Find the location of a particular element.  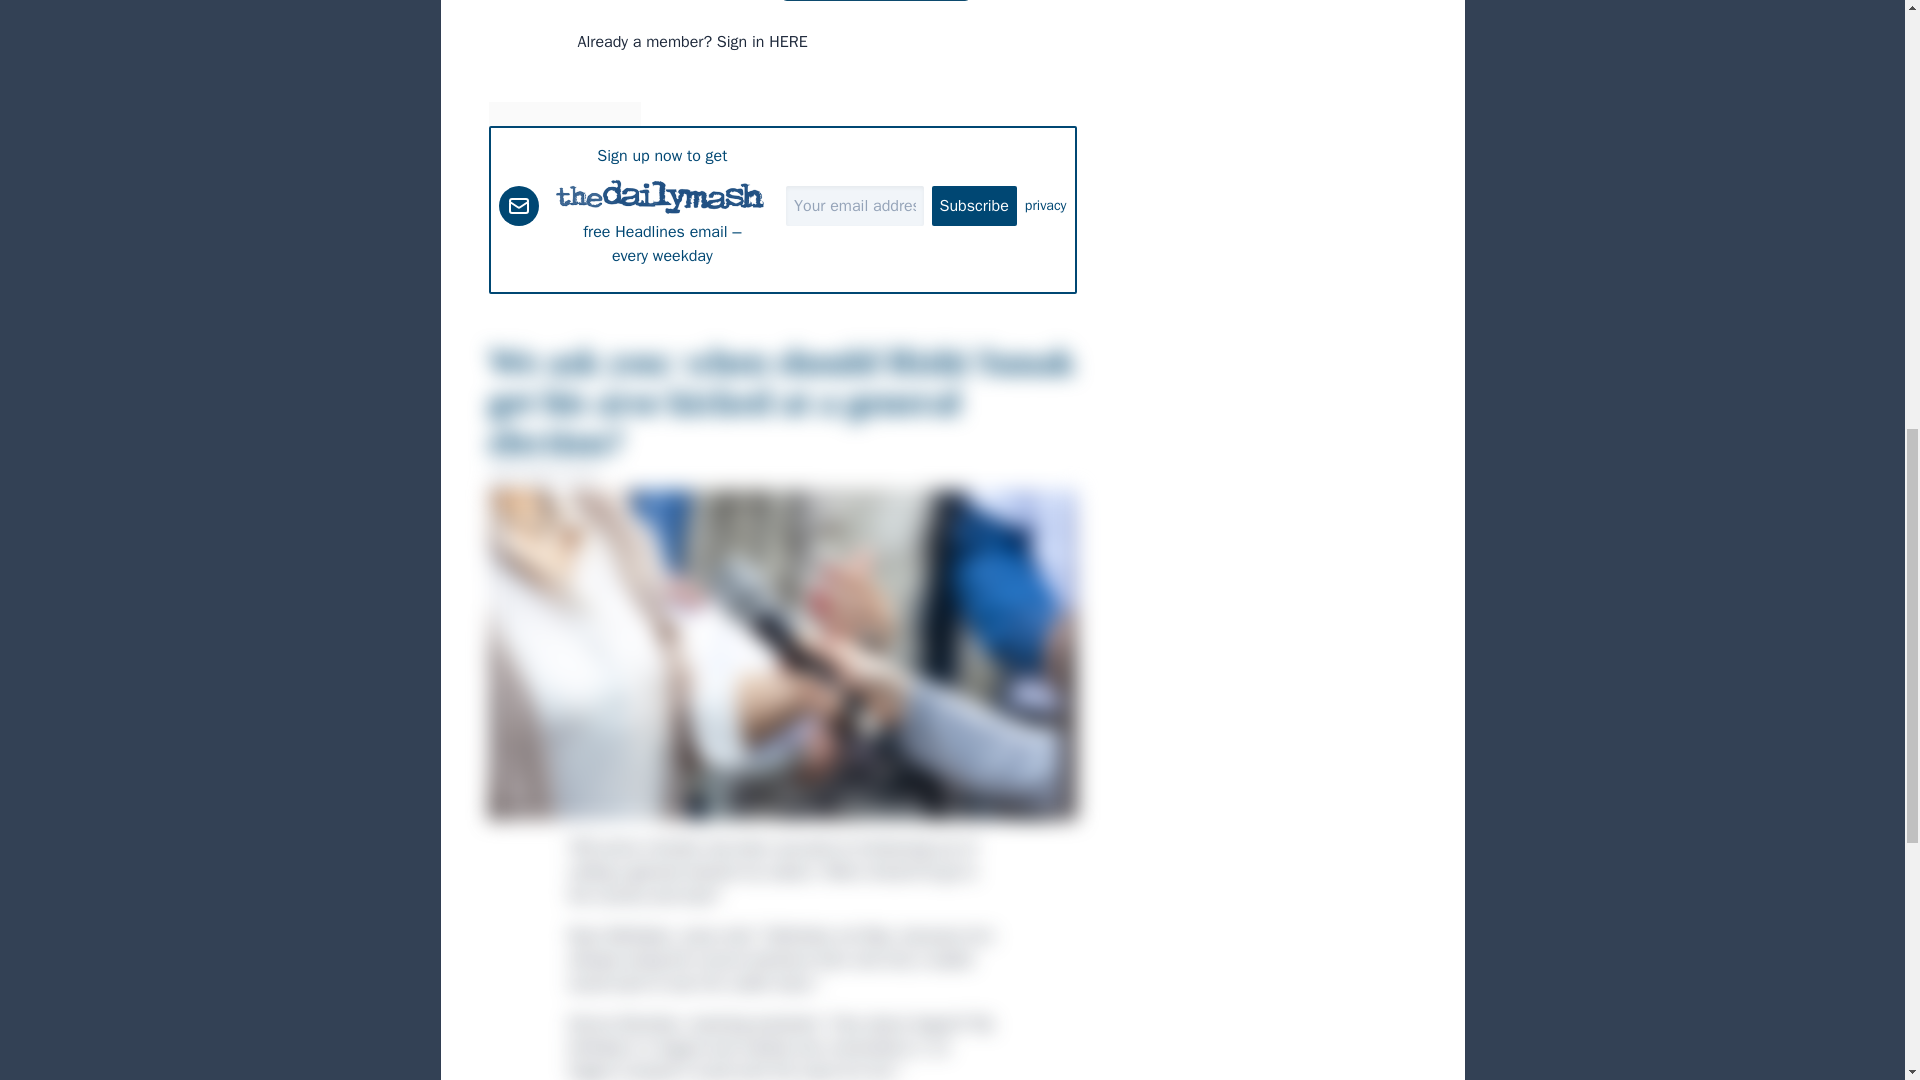

privacy is located at coordinates (1046, 206).